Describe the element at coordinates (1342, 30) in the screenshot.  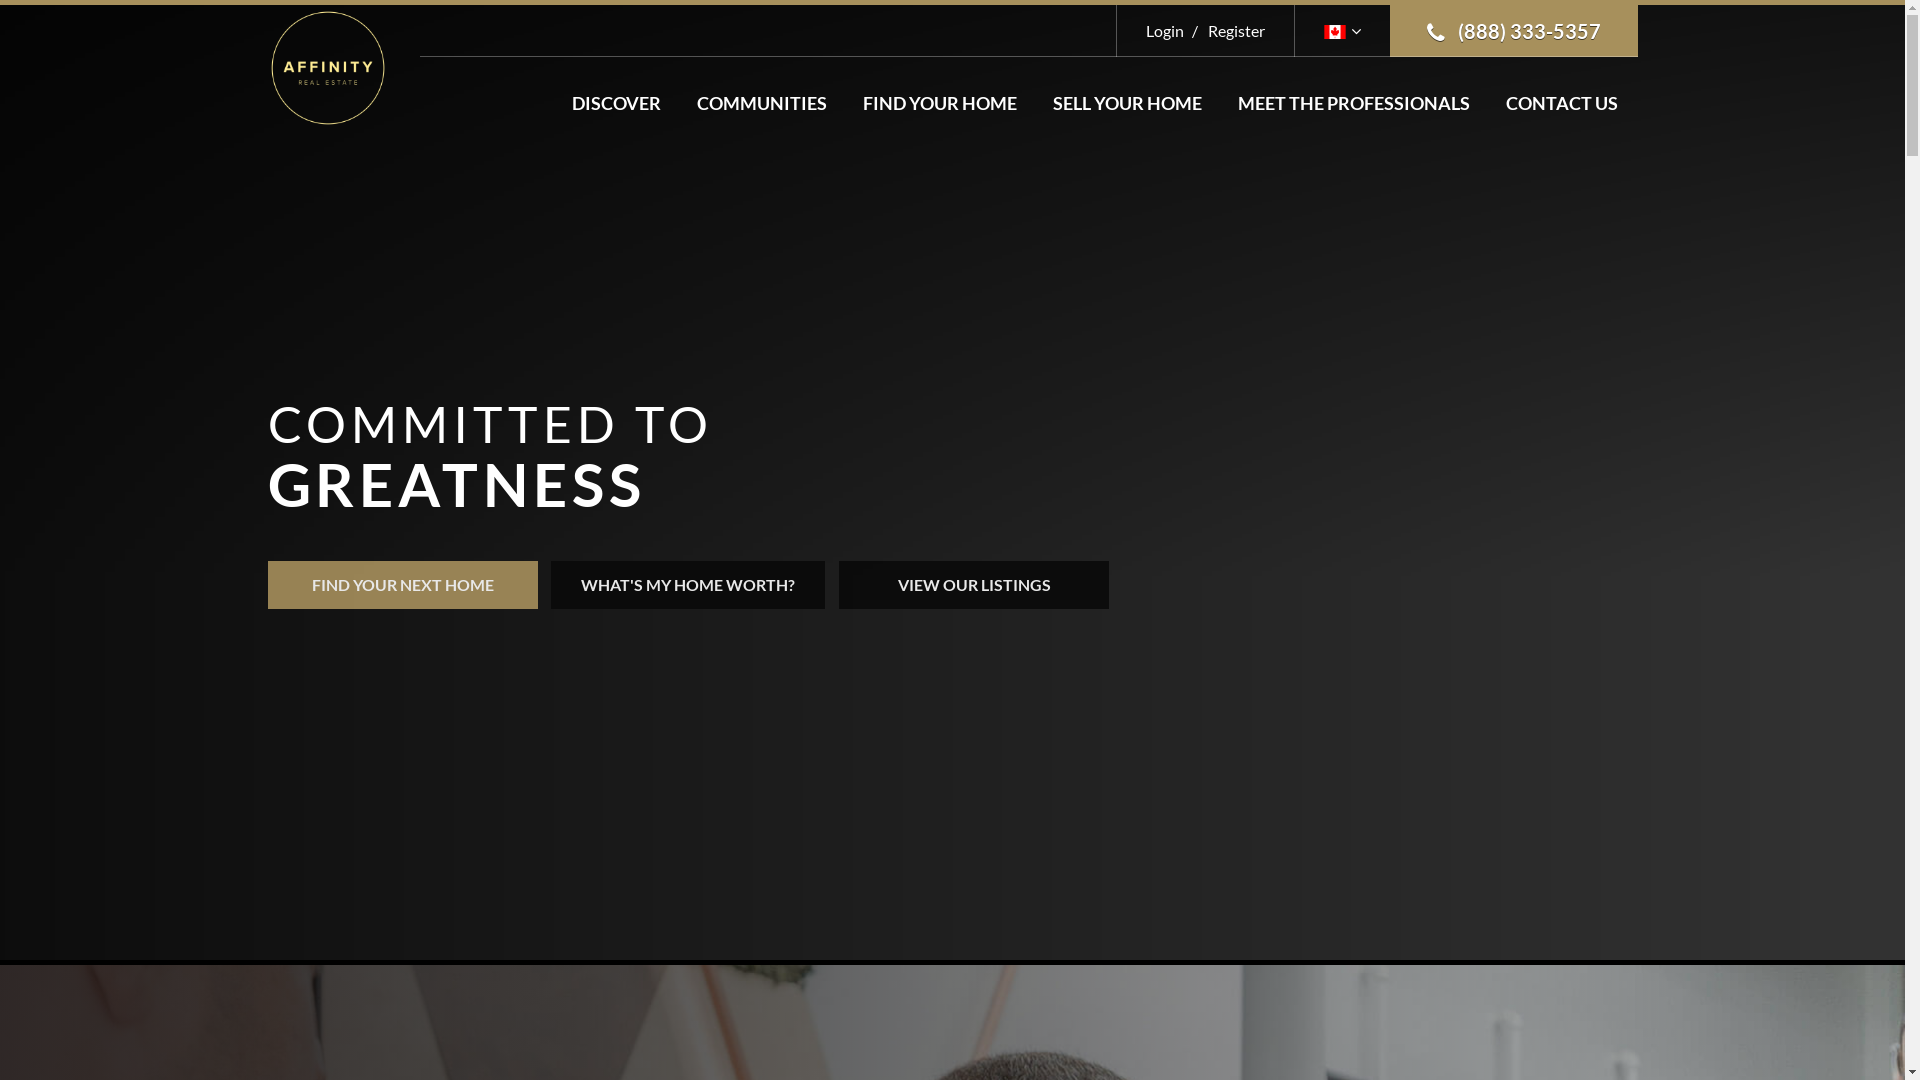
I see `Select Language` at that location.